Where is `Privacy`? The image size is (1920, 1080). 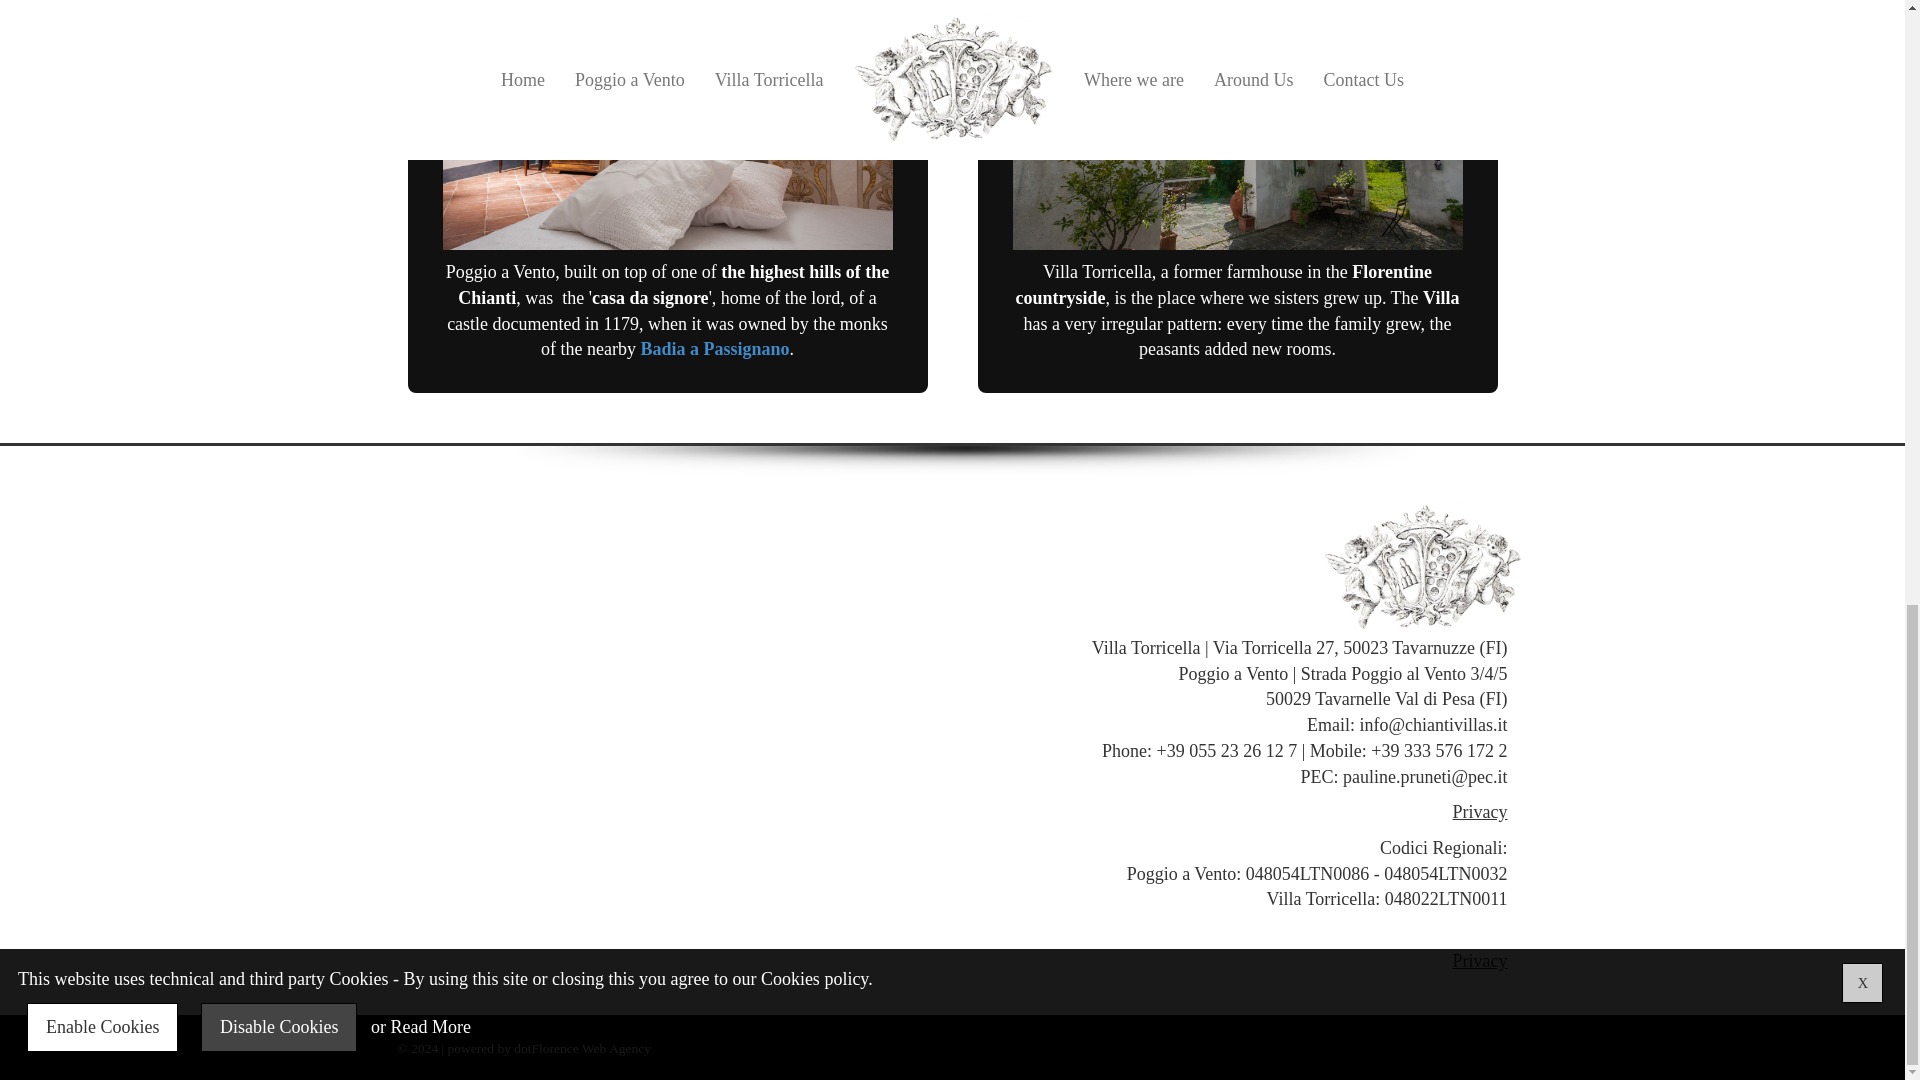
Privacy is located at coordinates (1480, 812).